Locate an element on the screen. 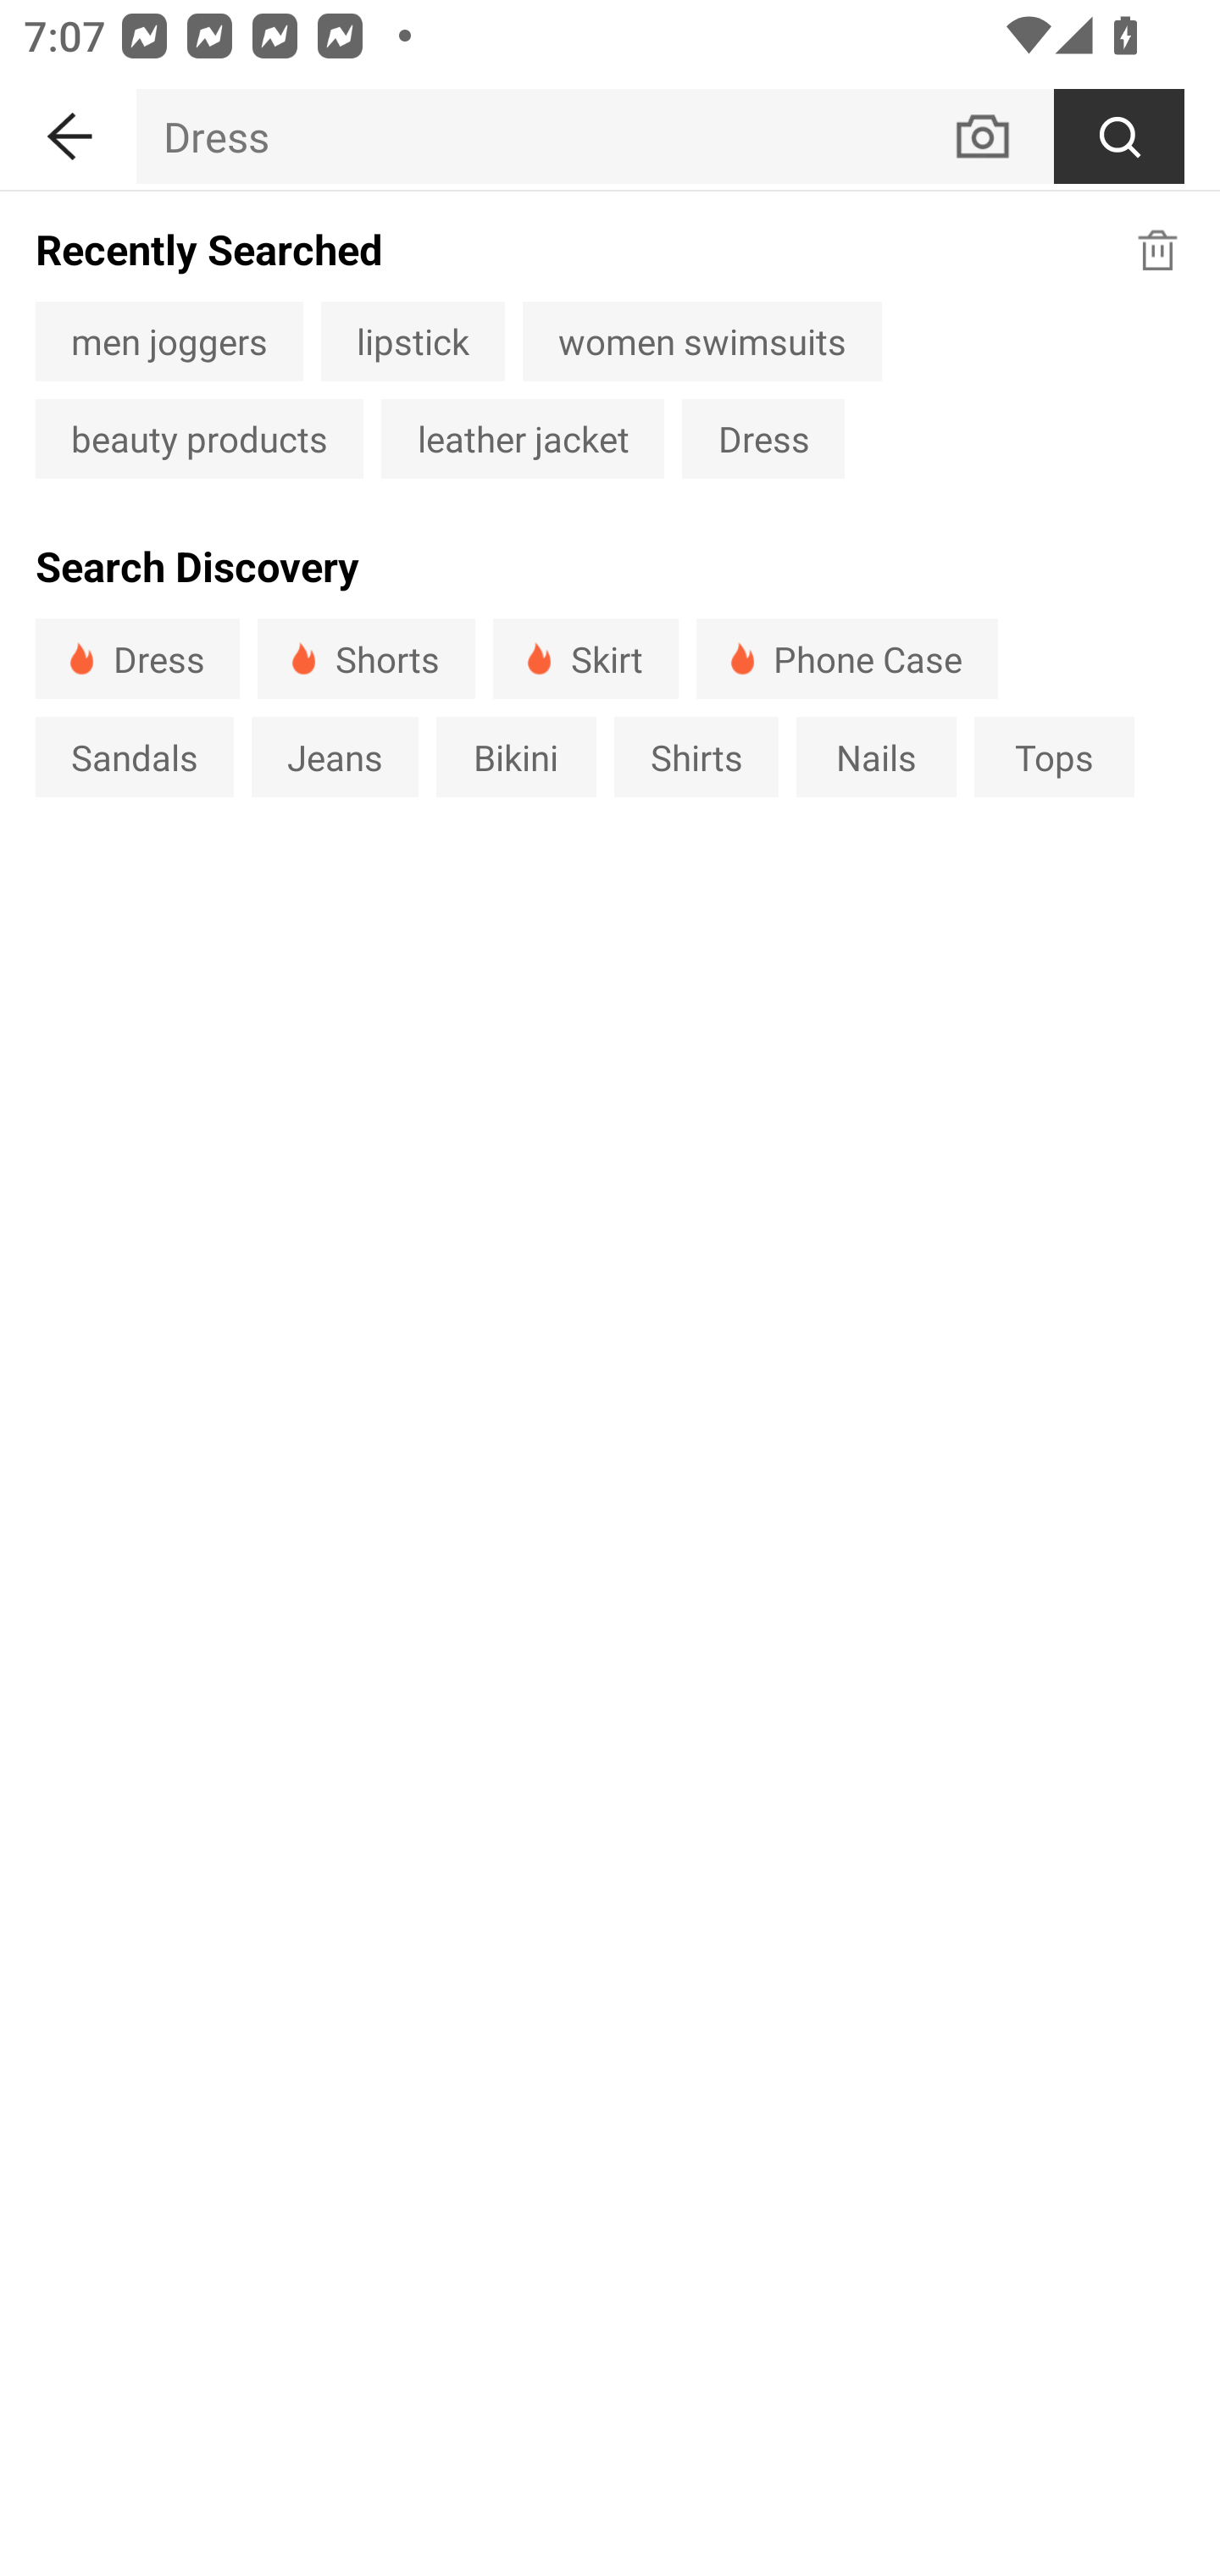  men joggers is located at coordinates (169, 341).